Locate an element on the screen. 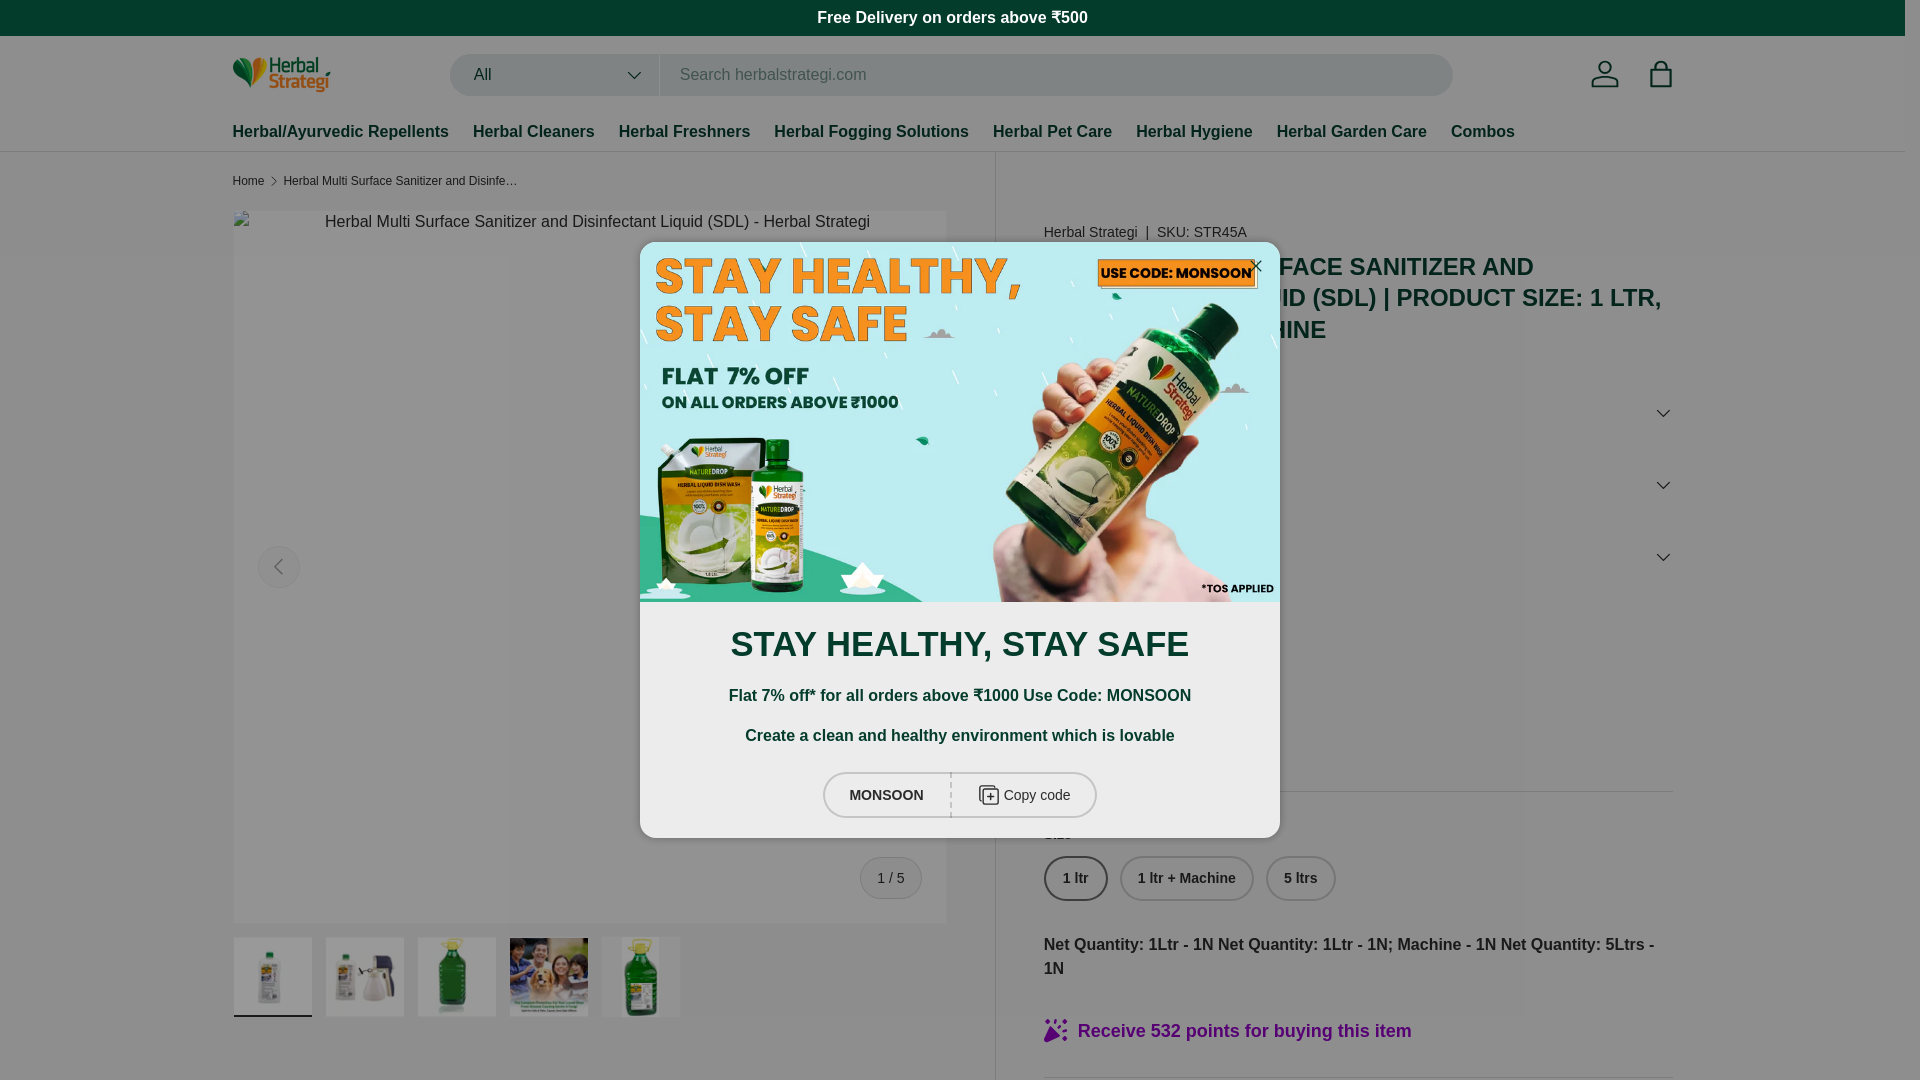 This screenshot has width=1920, height=1080. Load image 1 in gallery view is located at coordinates (272, 977).